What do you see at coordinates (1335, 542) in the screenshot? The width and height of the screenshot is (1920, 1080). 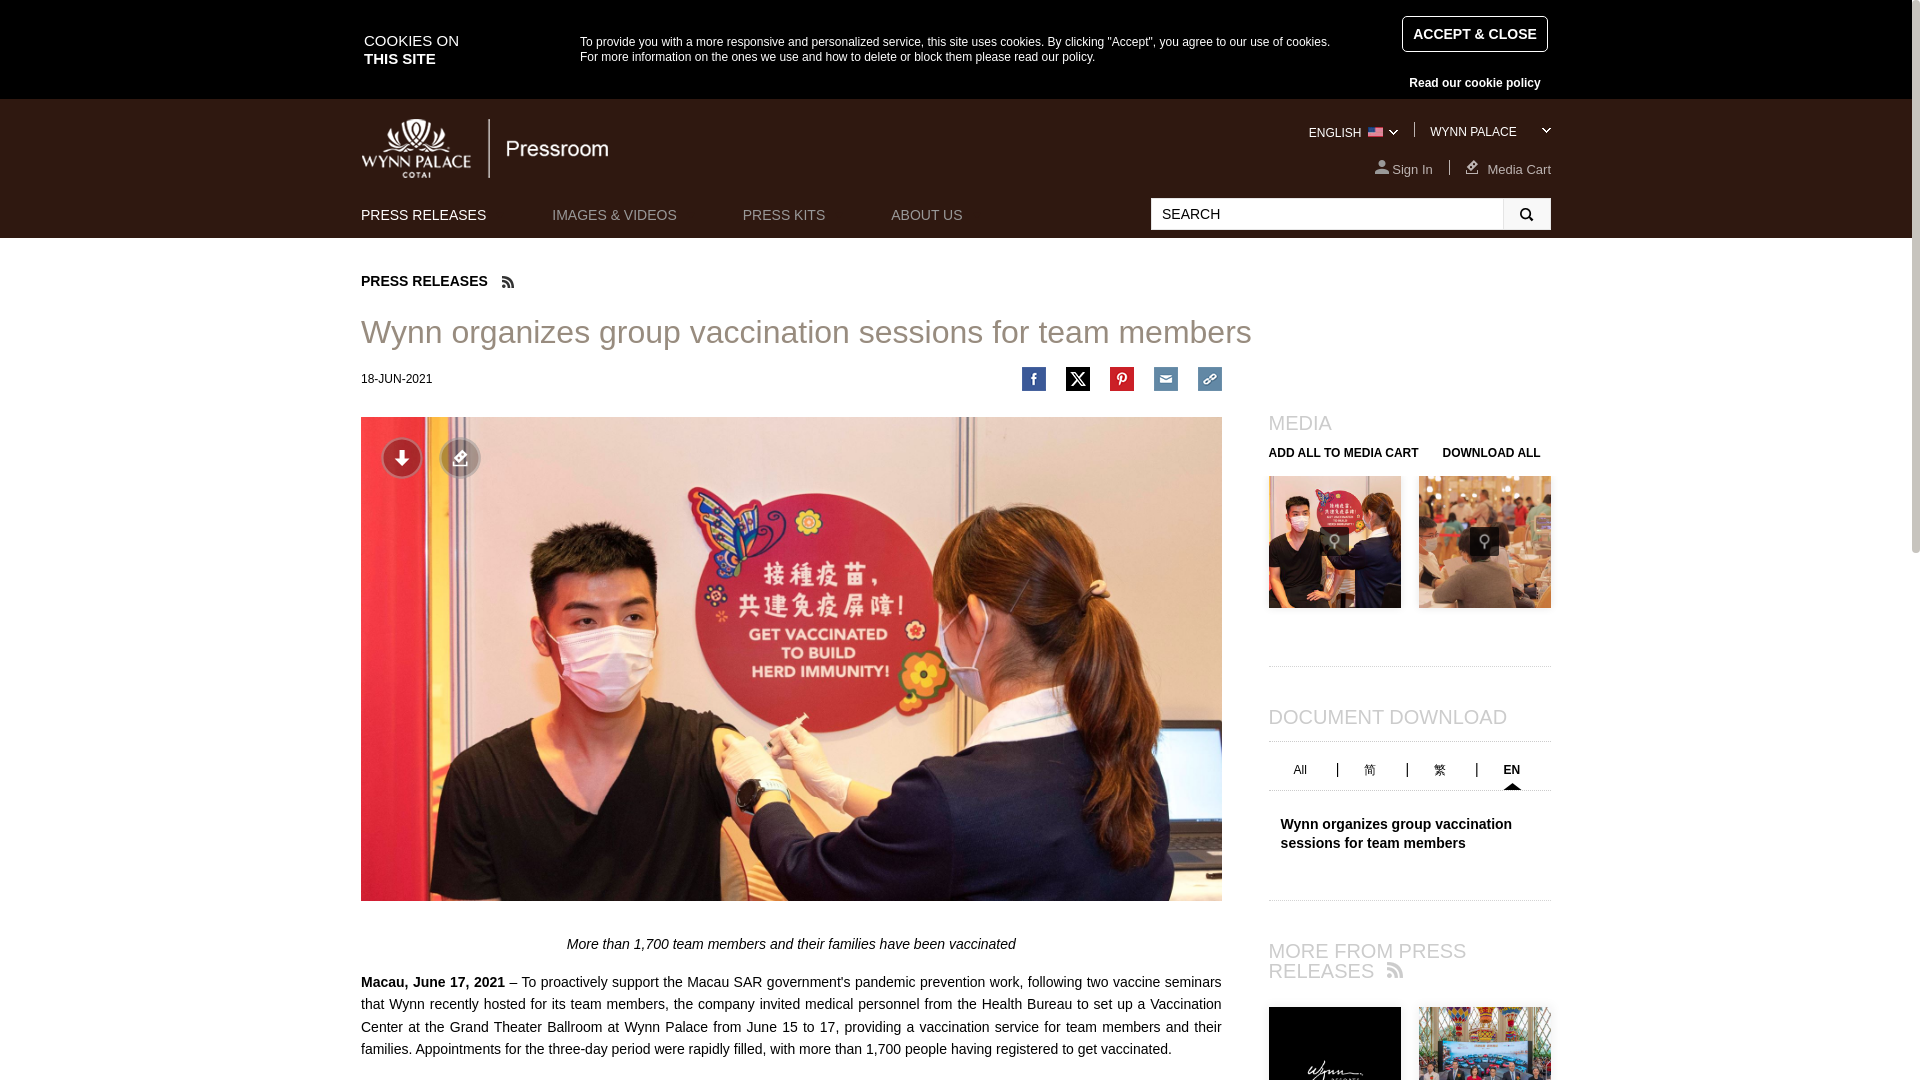 I see `Over 1,700 people got vaccinated` at bounding box center [1335, 542].